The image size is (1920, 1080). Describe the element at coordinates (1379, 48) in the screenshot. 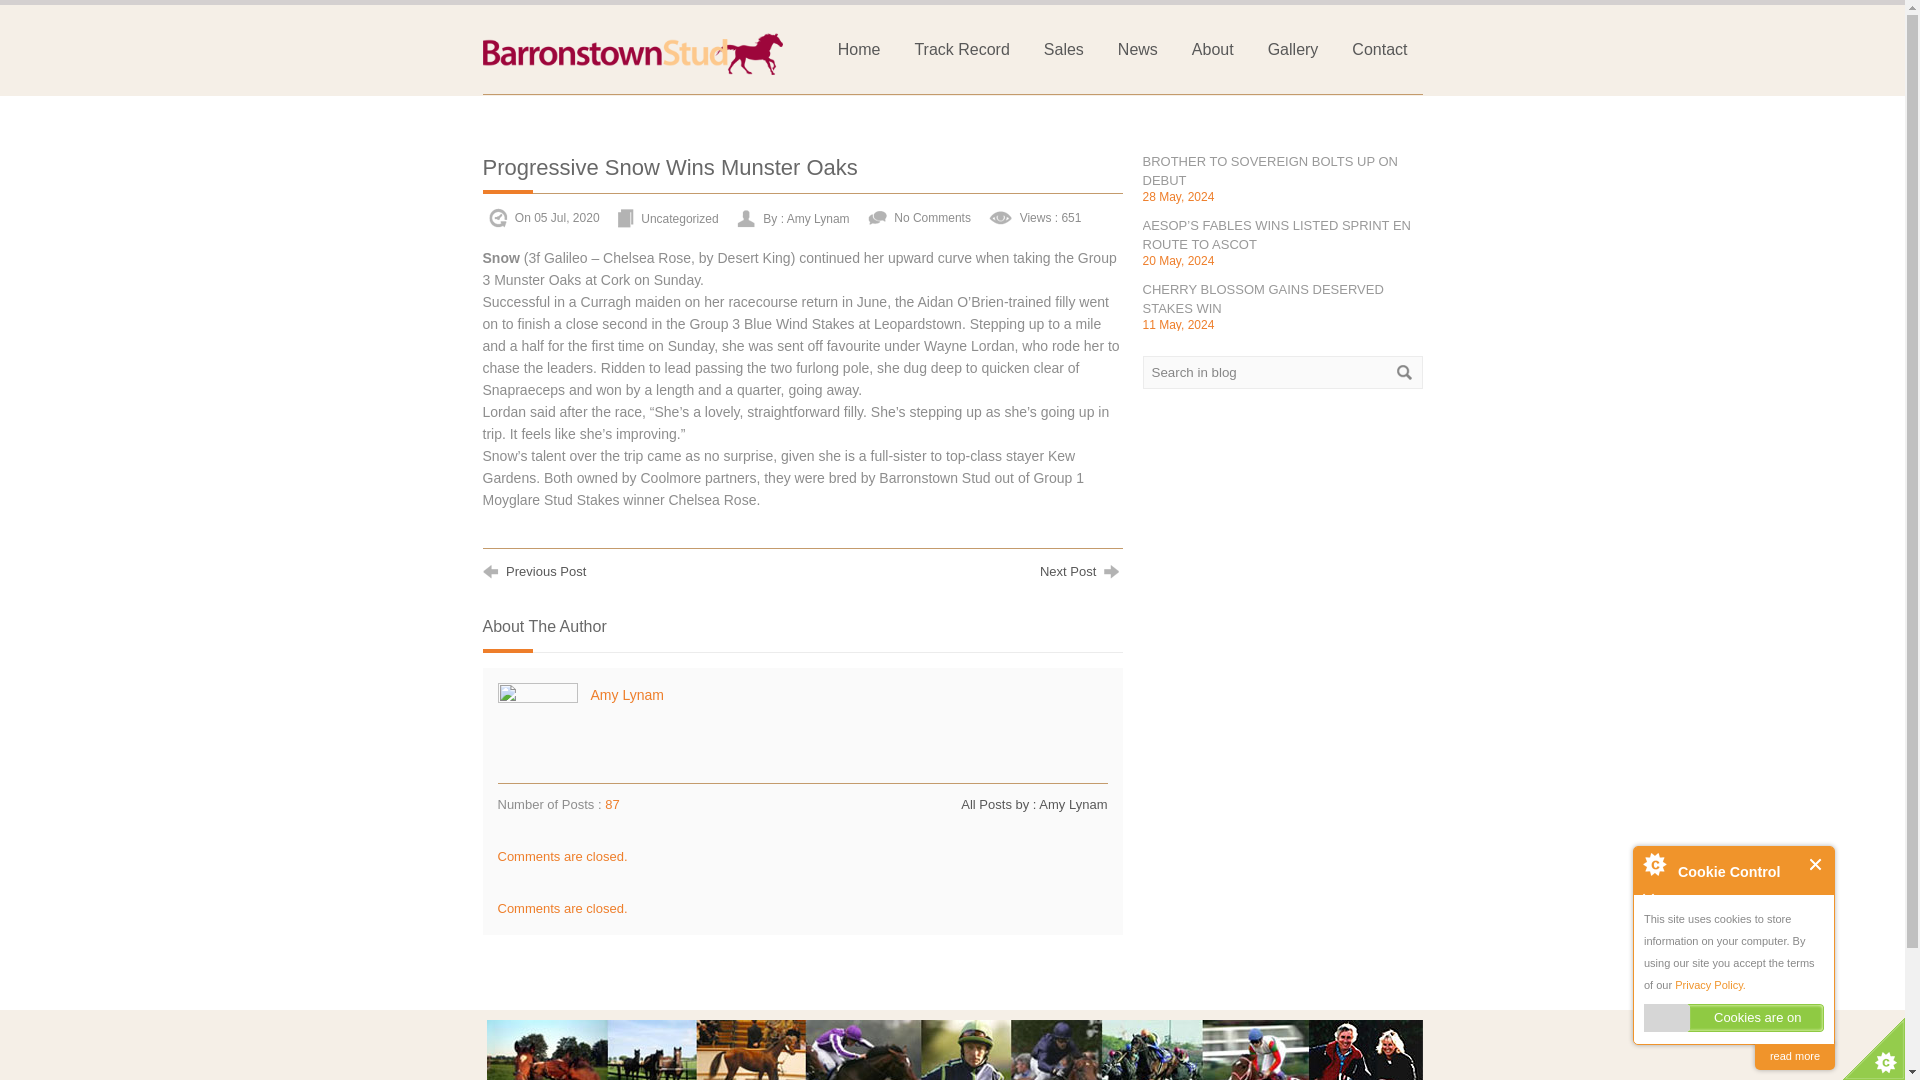

I see `Contact` at that location.